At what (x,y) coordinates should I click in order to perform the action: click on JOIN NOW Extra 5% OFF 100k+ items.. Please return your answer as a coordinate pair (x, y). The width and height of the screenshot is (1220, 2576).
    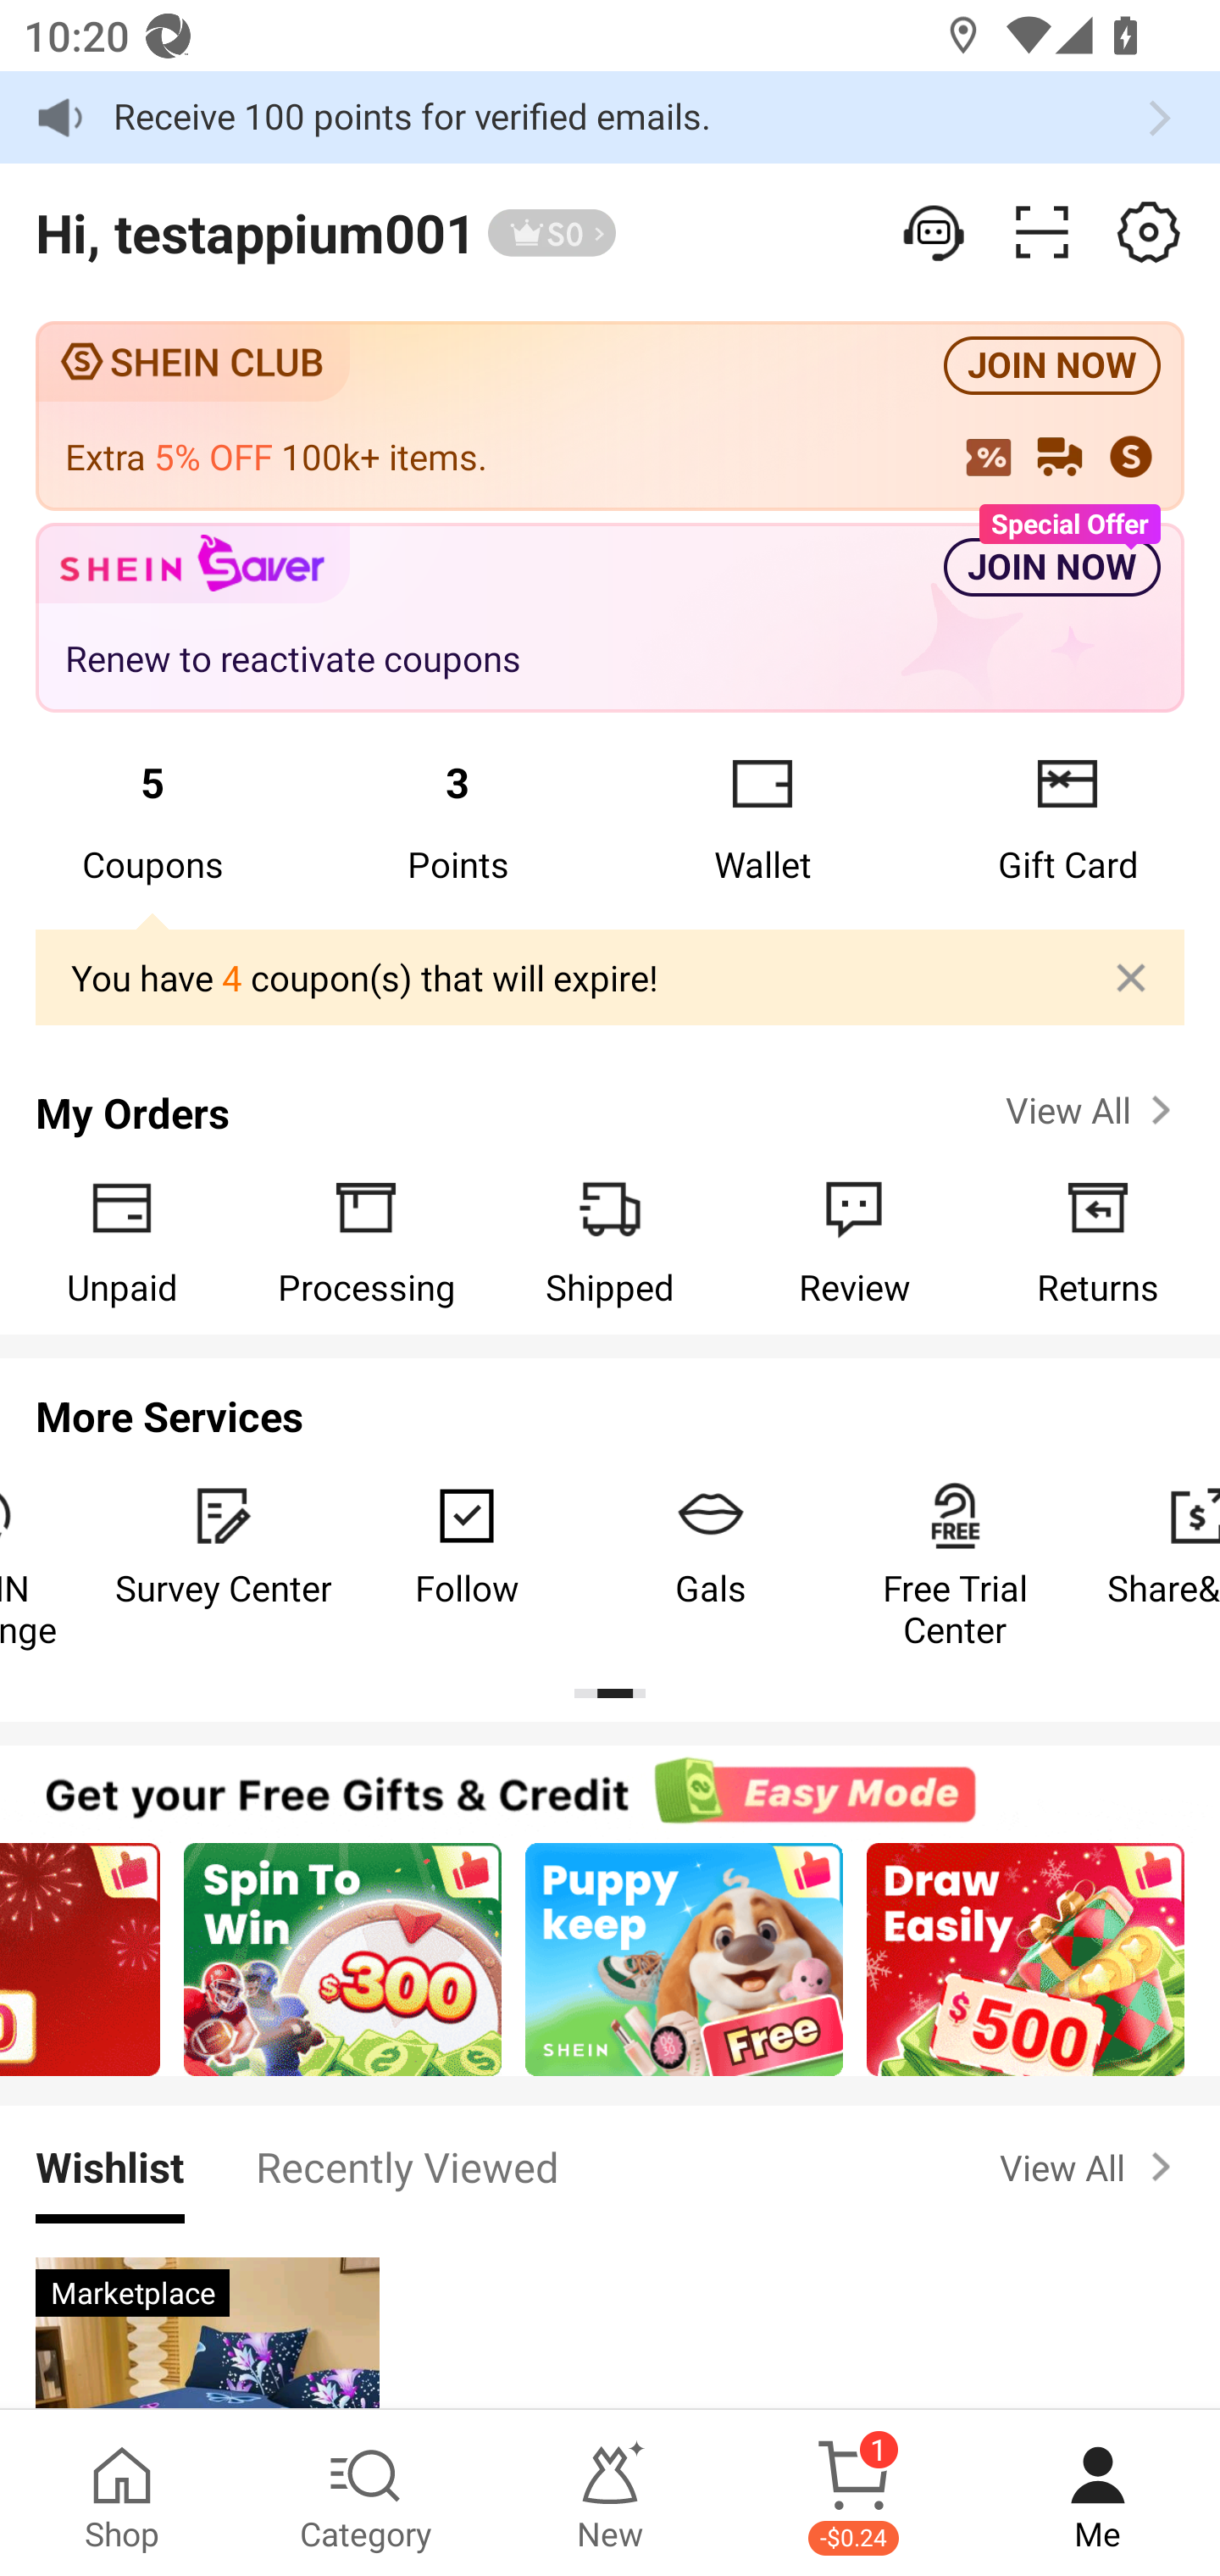
    Looking at the image, I should click on (610, 415).